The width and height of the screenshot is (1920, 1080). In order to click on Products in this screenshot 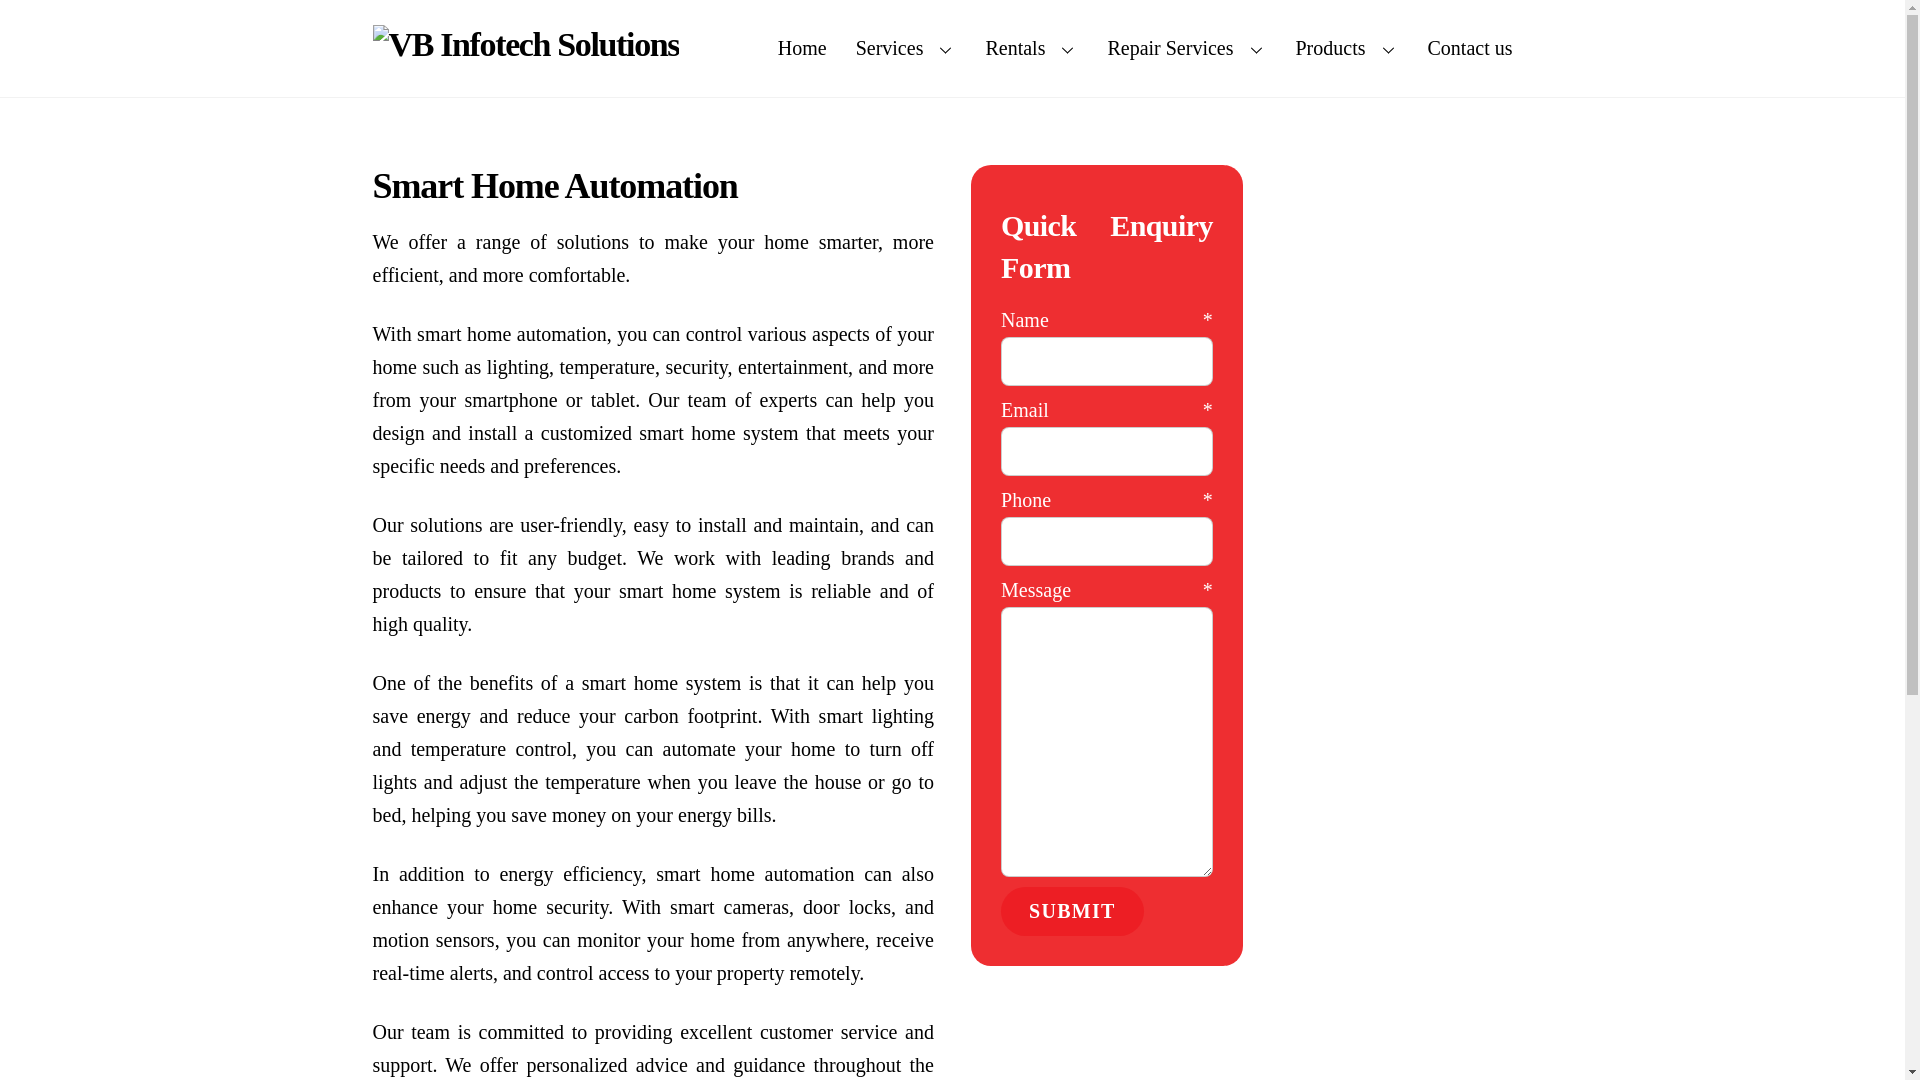, I will do `click(952, 48)`.